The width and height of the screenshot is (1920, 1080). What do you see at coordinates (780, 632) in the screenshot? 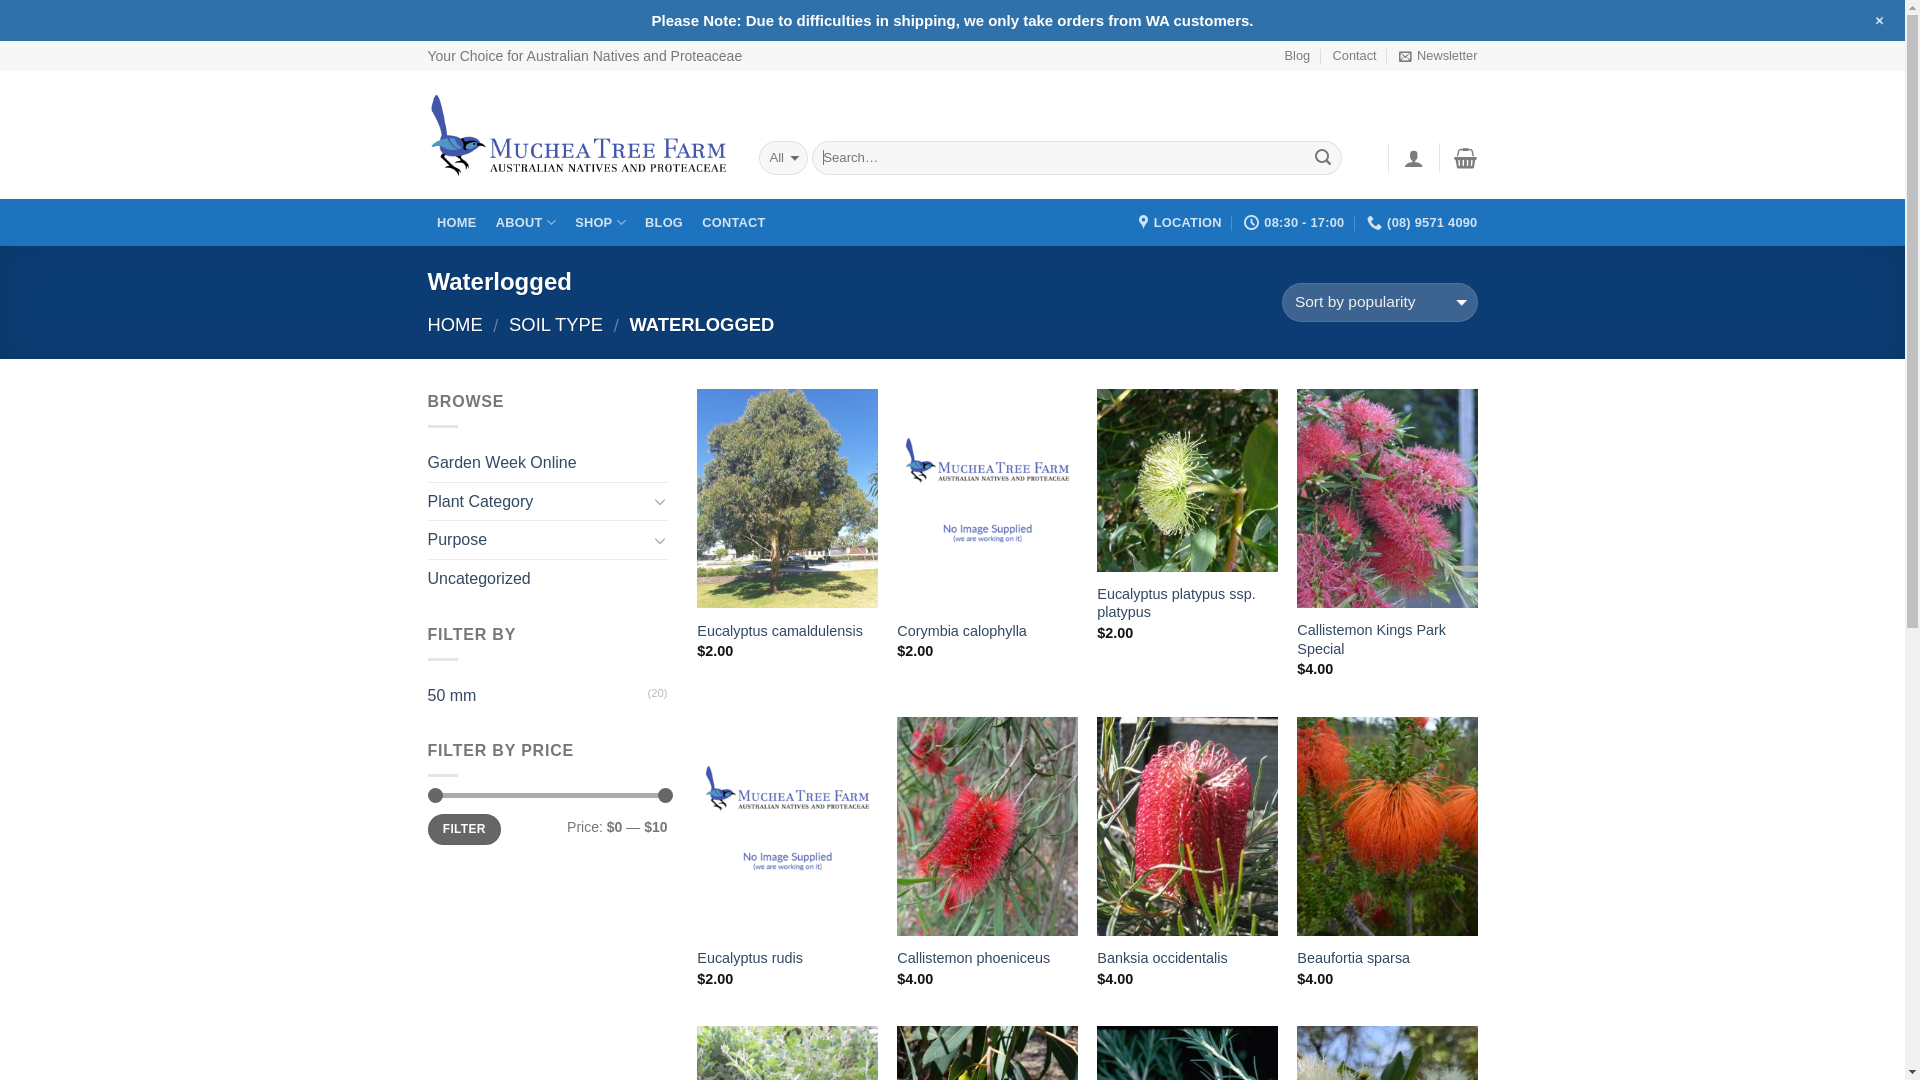
I see `Eucalyptus camaldulensis` at bounding box center [780, 632].